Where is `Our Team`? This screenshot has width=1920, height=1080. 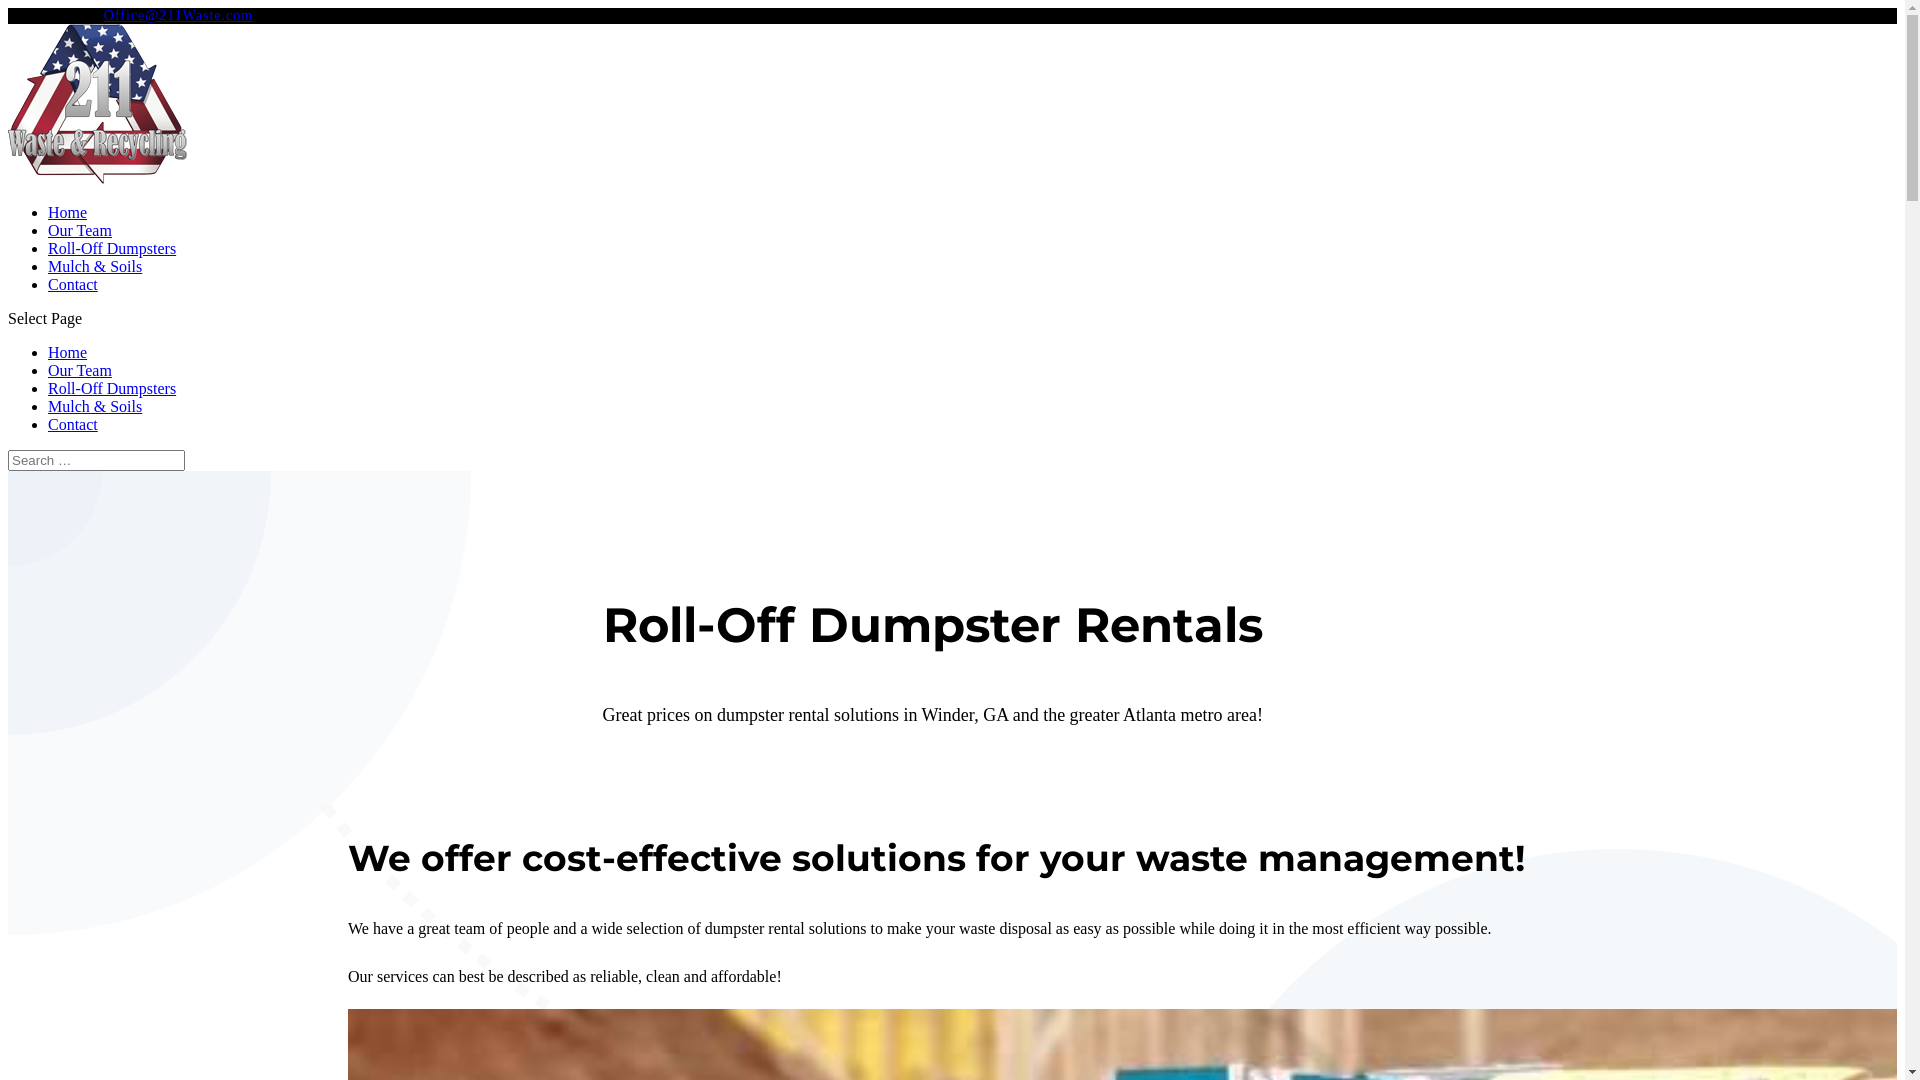 Our Team is located at coordinates (80, 230).